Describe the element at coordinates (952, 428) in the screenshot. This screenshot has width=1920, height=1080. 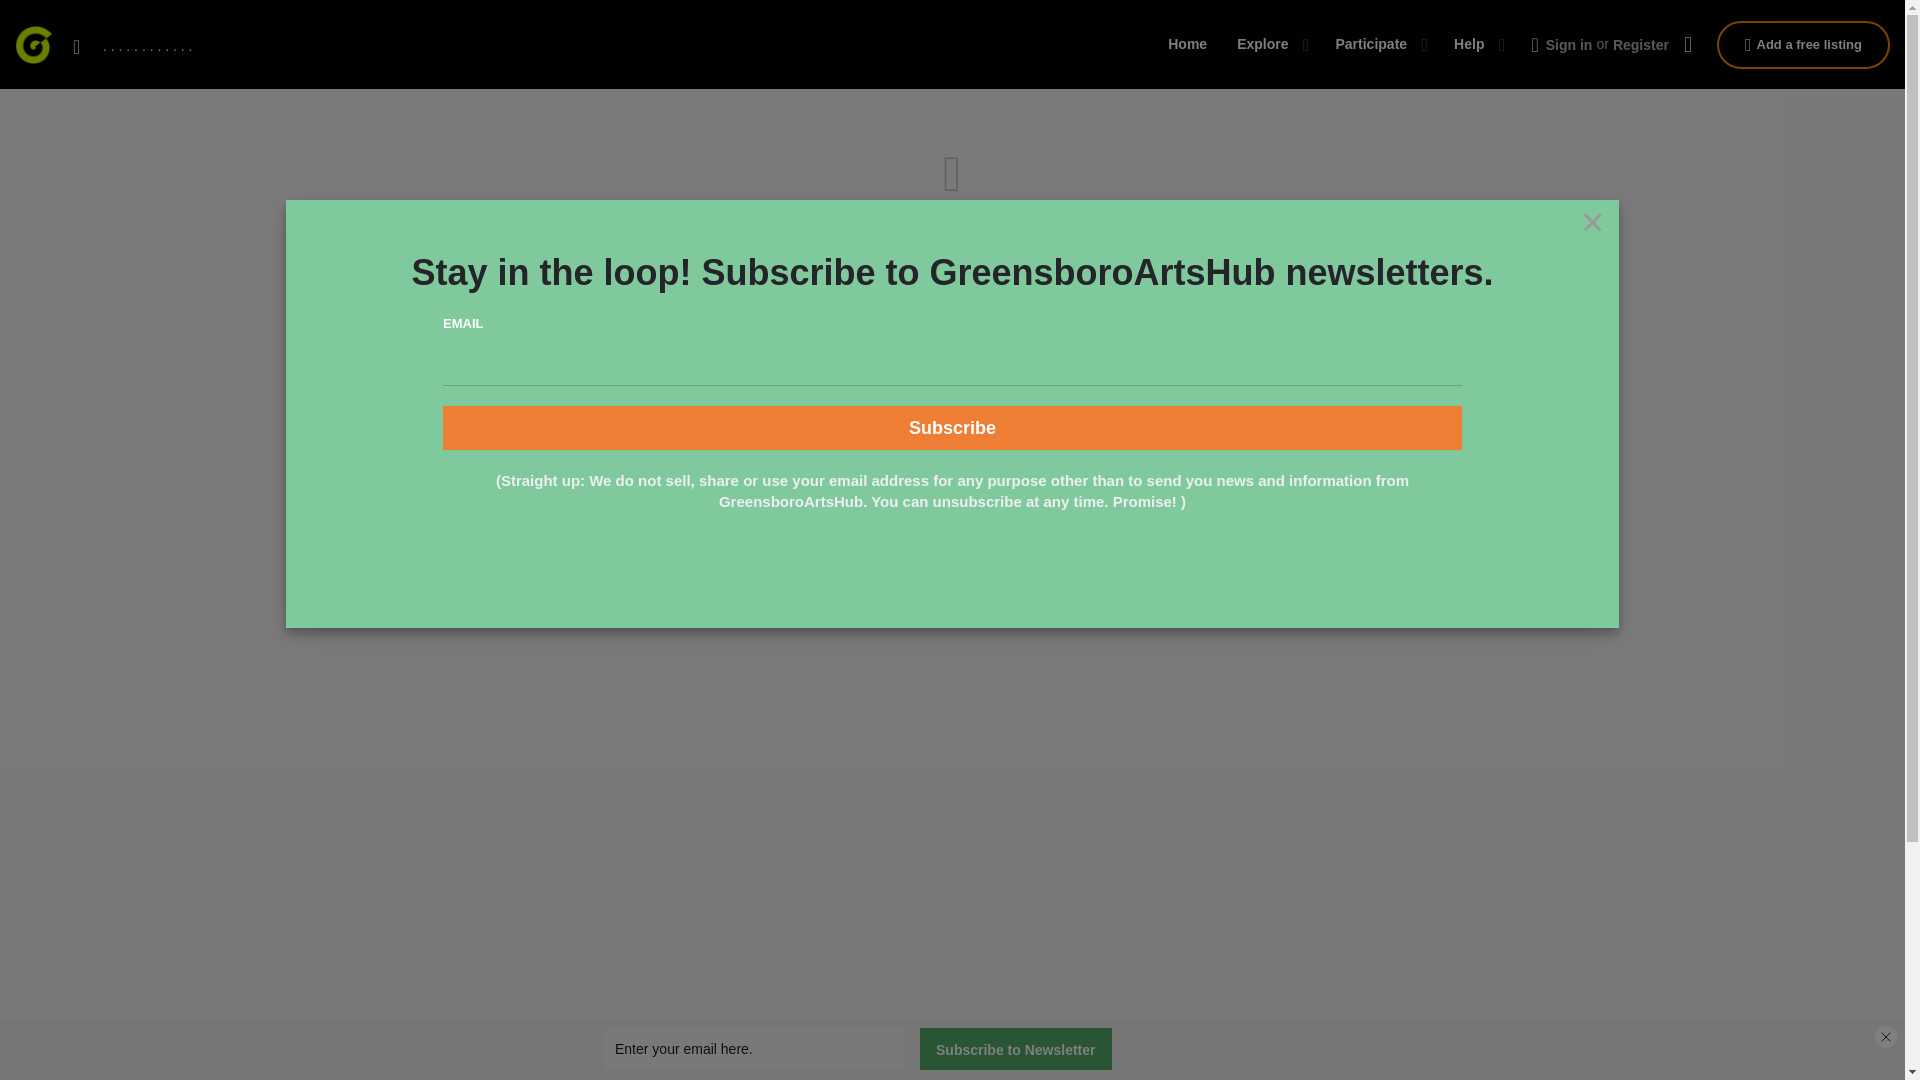
I see `Subscribe` at that location.